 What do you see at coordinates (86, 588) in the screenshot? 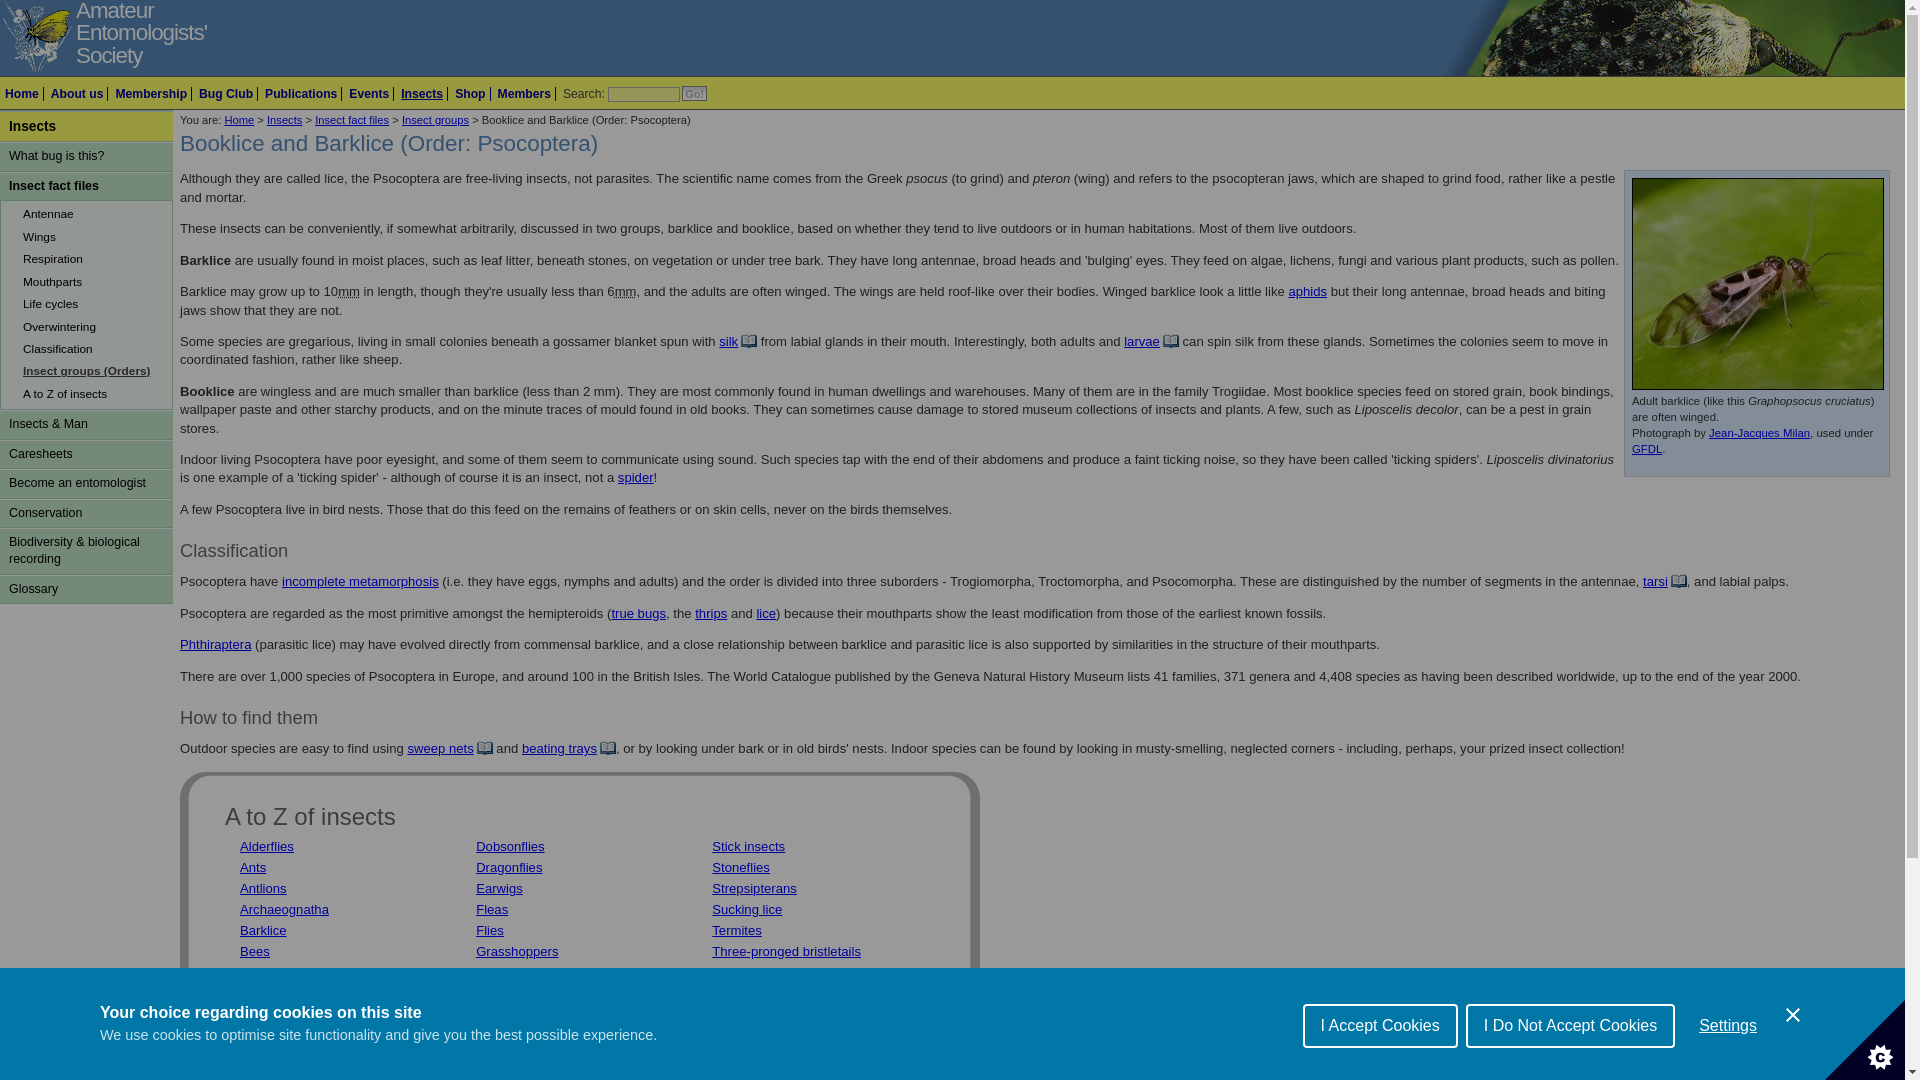
I see `Glossary` at bounding box center [86, 588].